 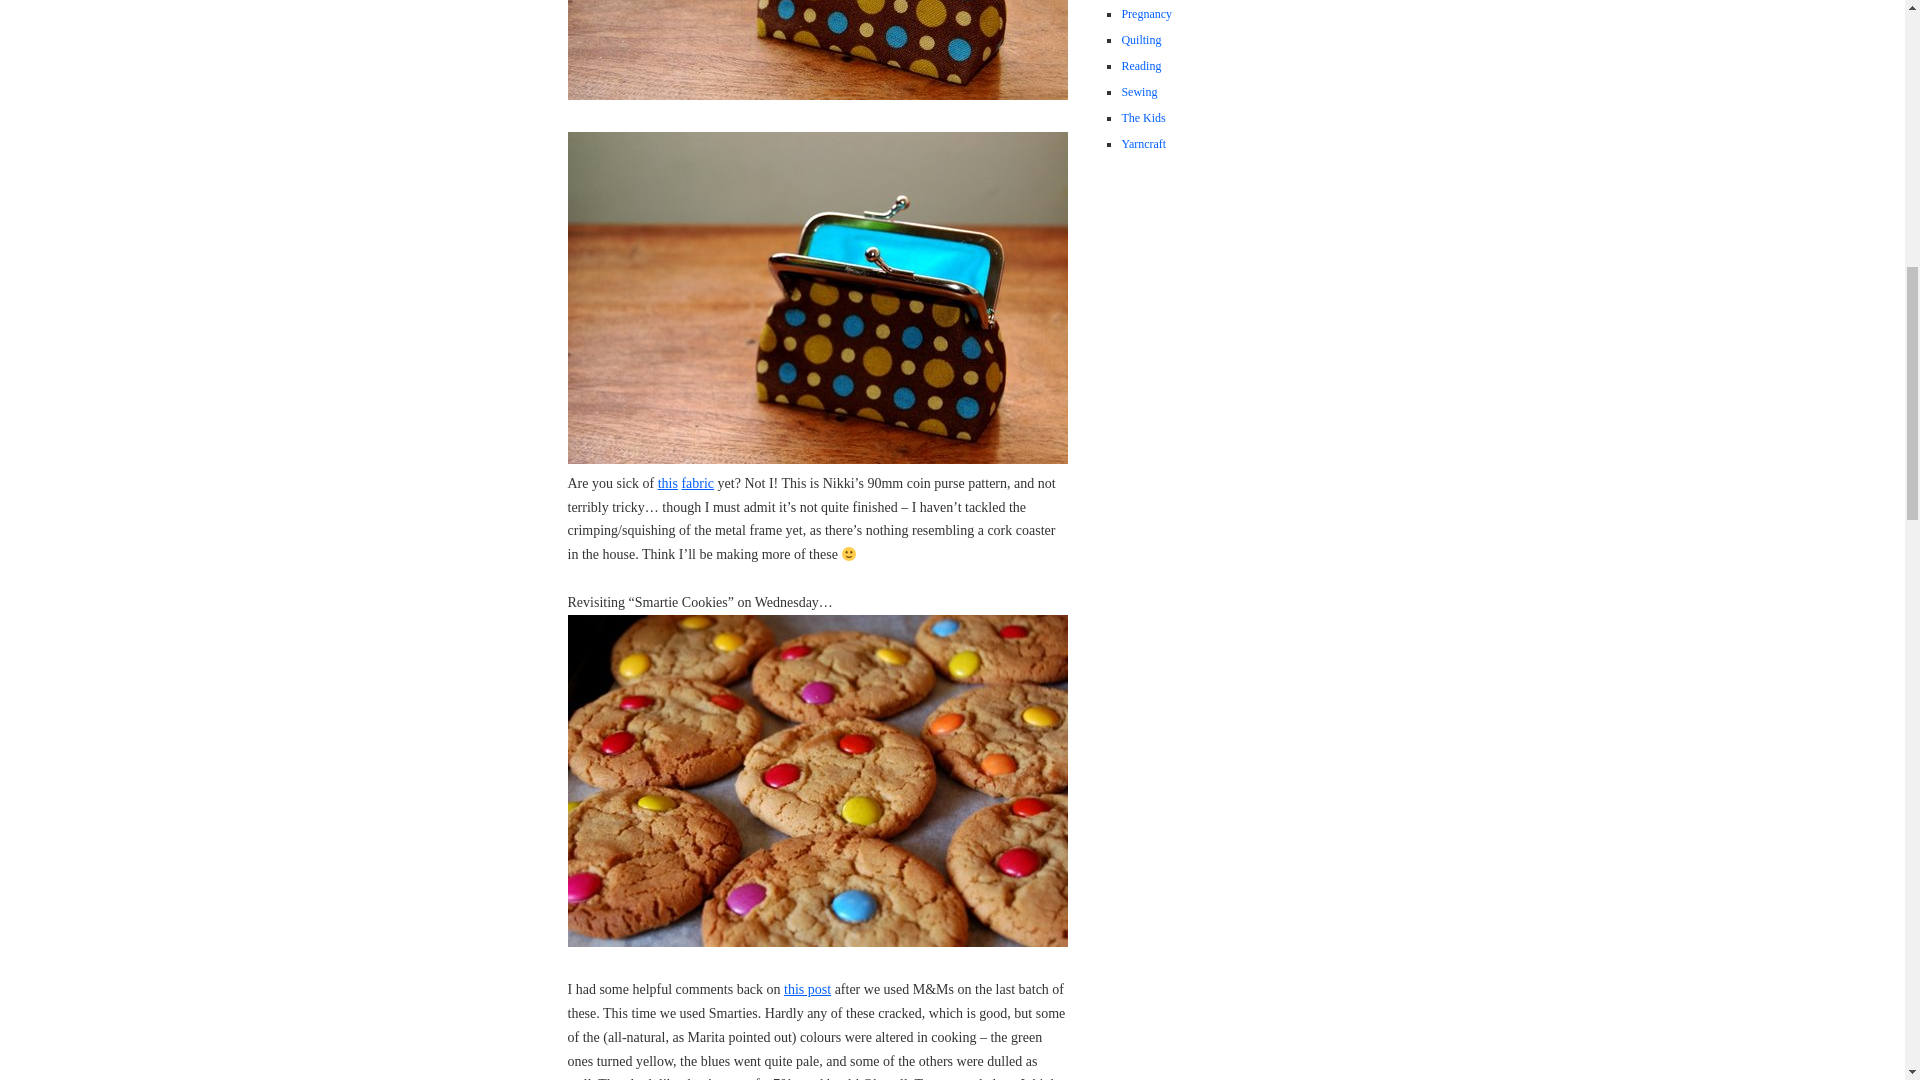 I want to click on Purse01b, so click(x=818, y=298).